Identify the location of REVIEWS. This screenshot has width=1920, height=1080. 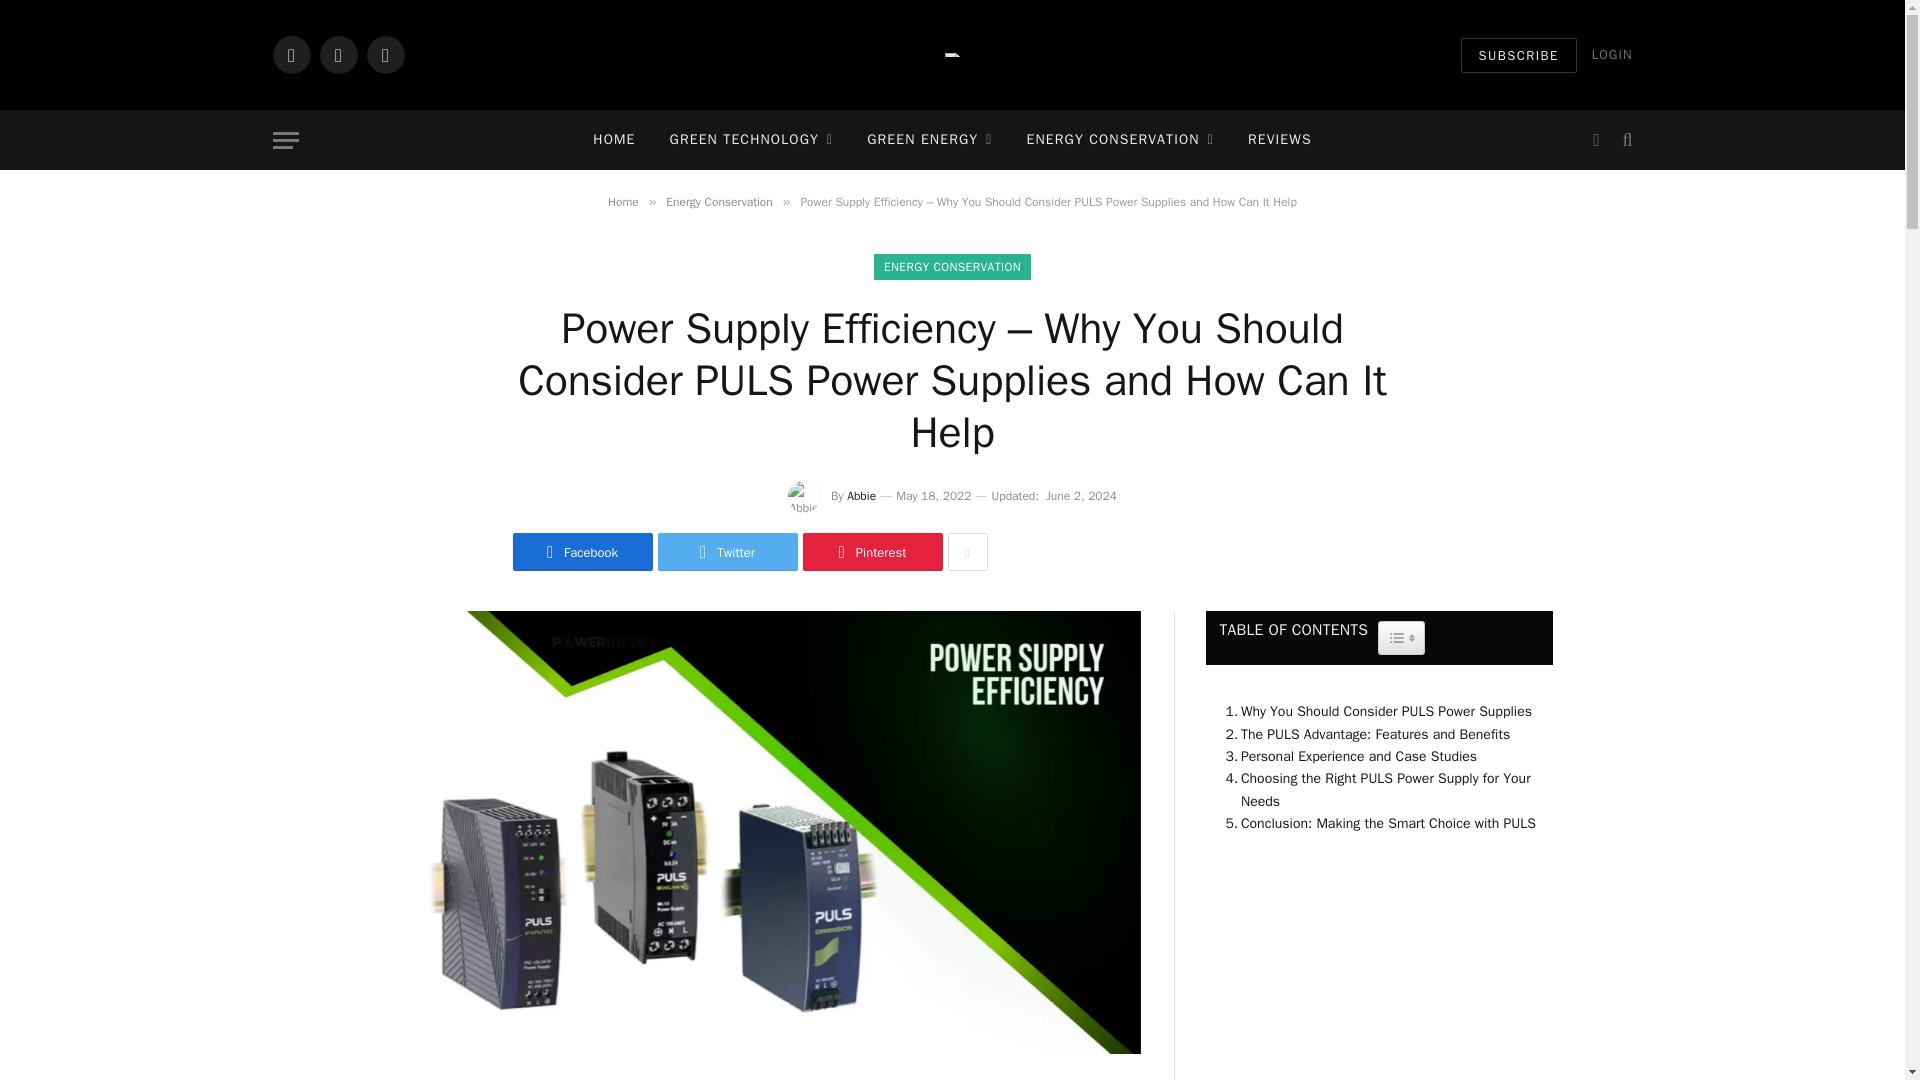
(1279, 140).